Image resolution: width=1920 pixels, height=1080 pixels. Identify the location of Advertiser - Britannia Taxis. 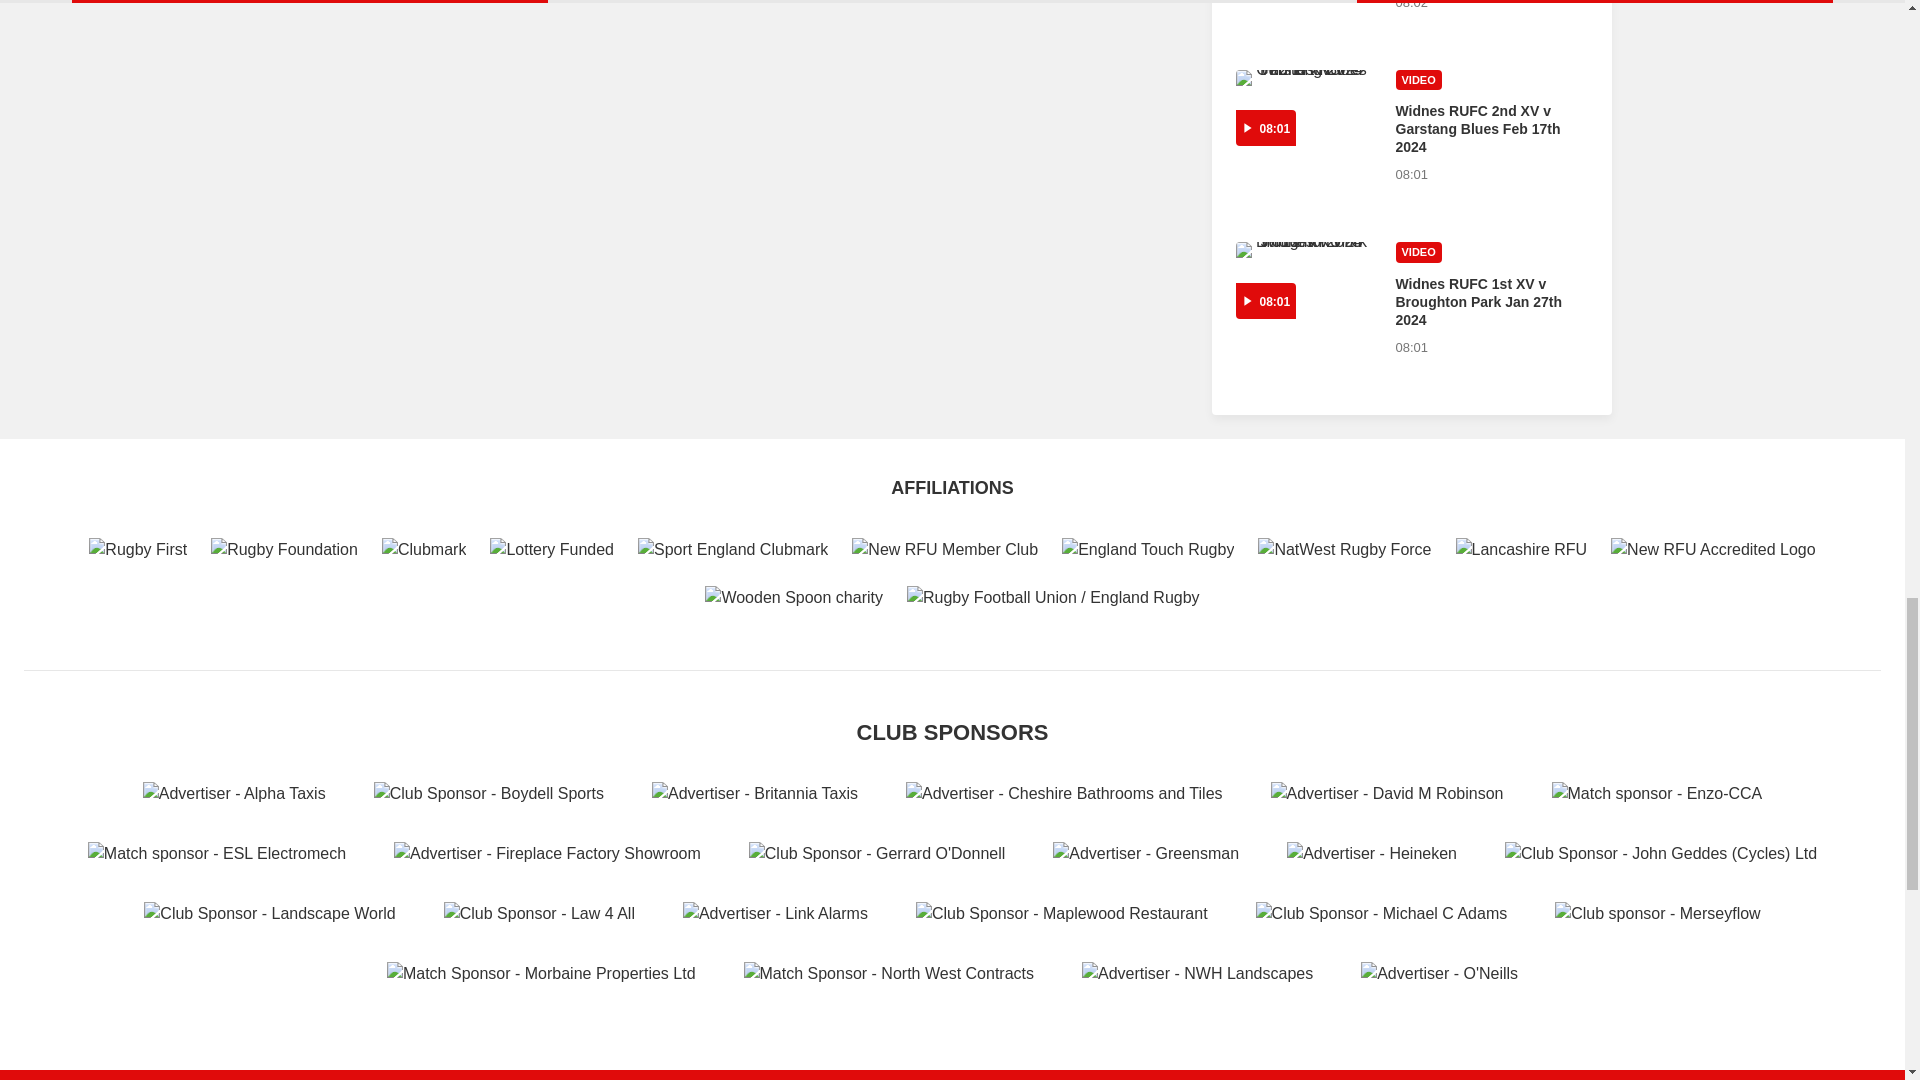
(755, 793).